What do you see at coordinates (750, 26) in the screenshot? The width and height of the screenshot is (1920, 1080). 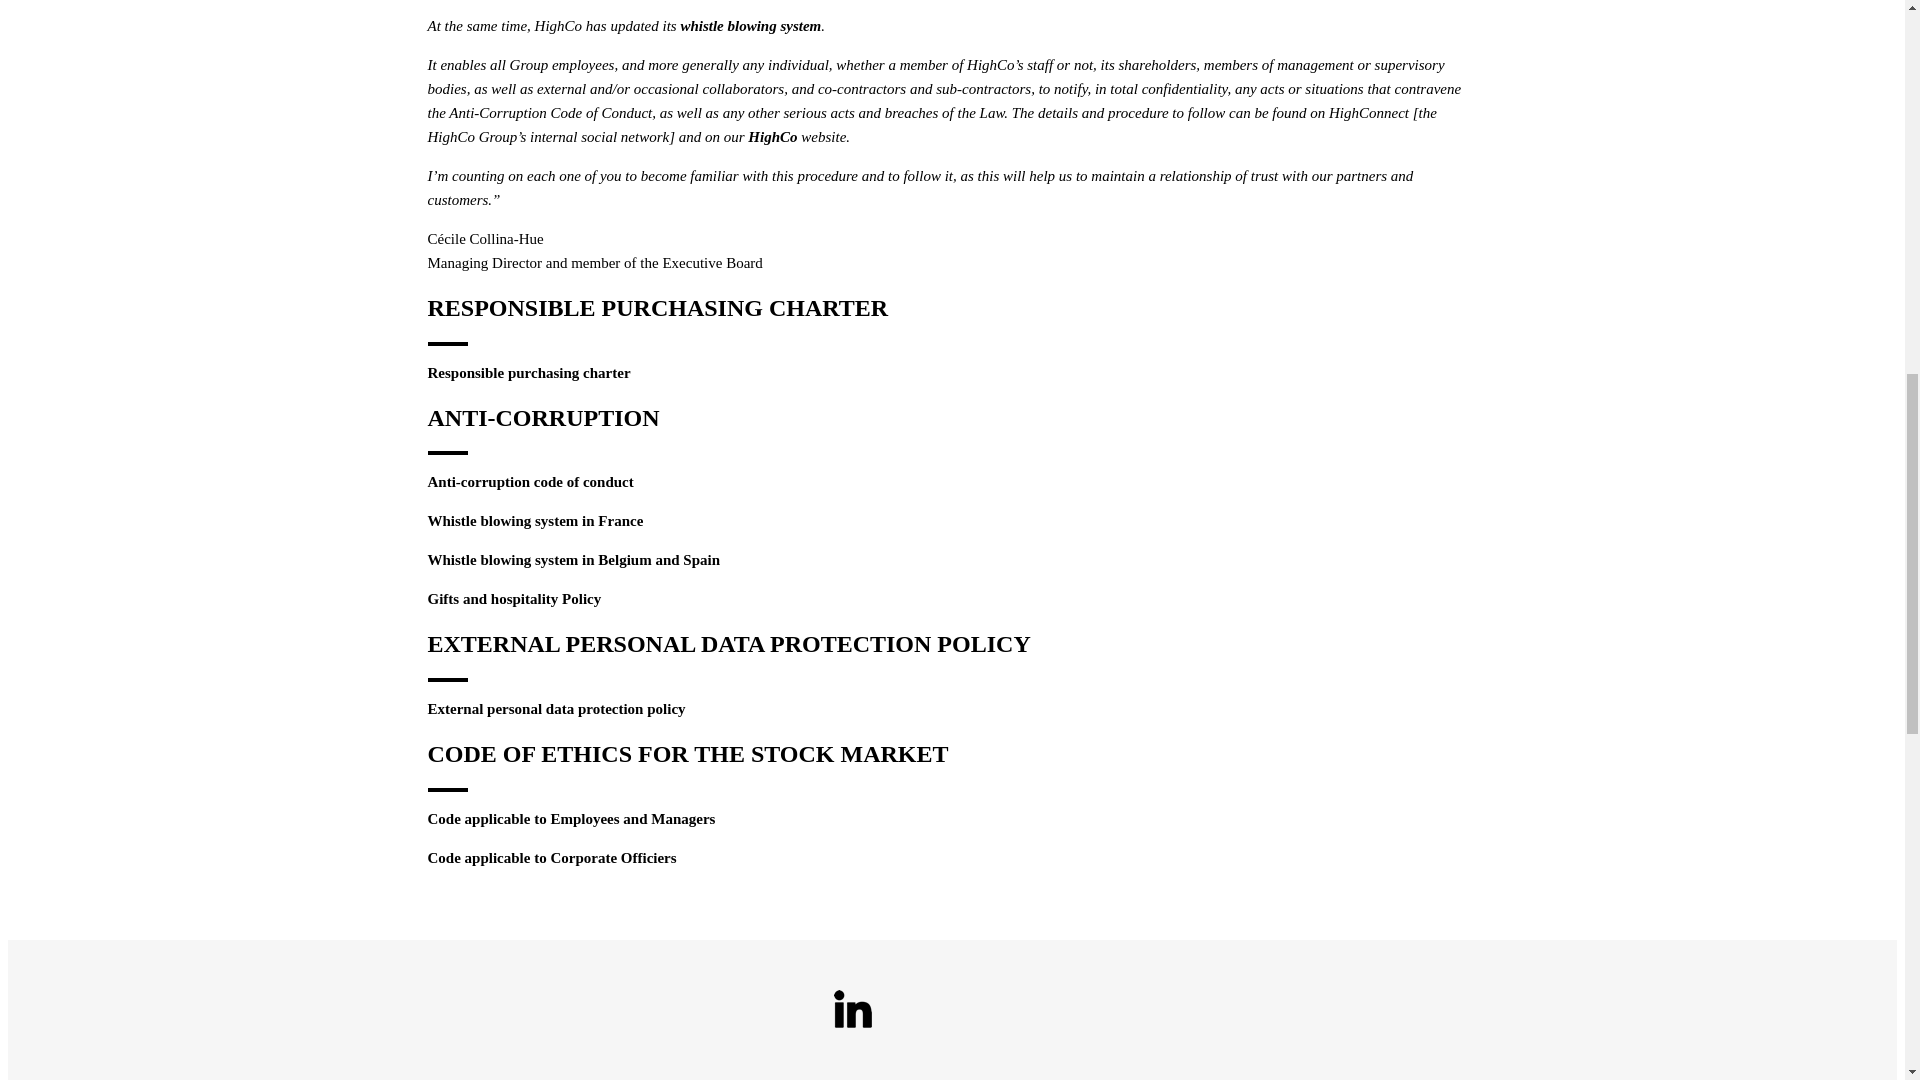 I see `whistle blowing system` at bounding box center [750, 26].